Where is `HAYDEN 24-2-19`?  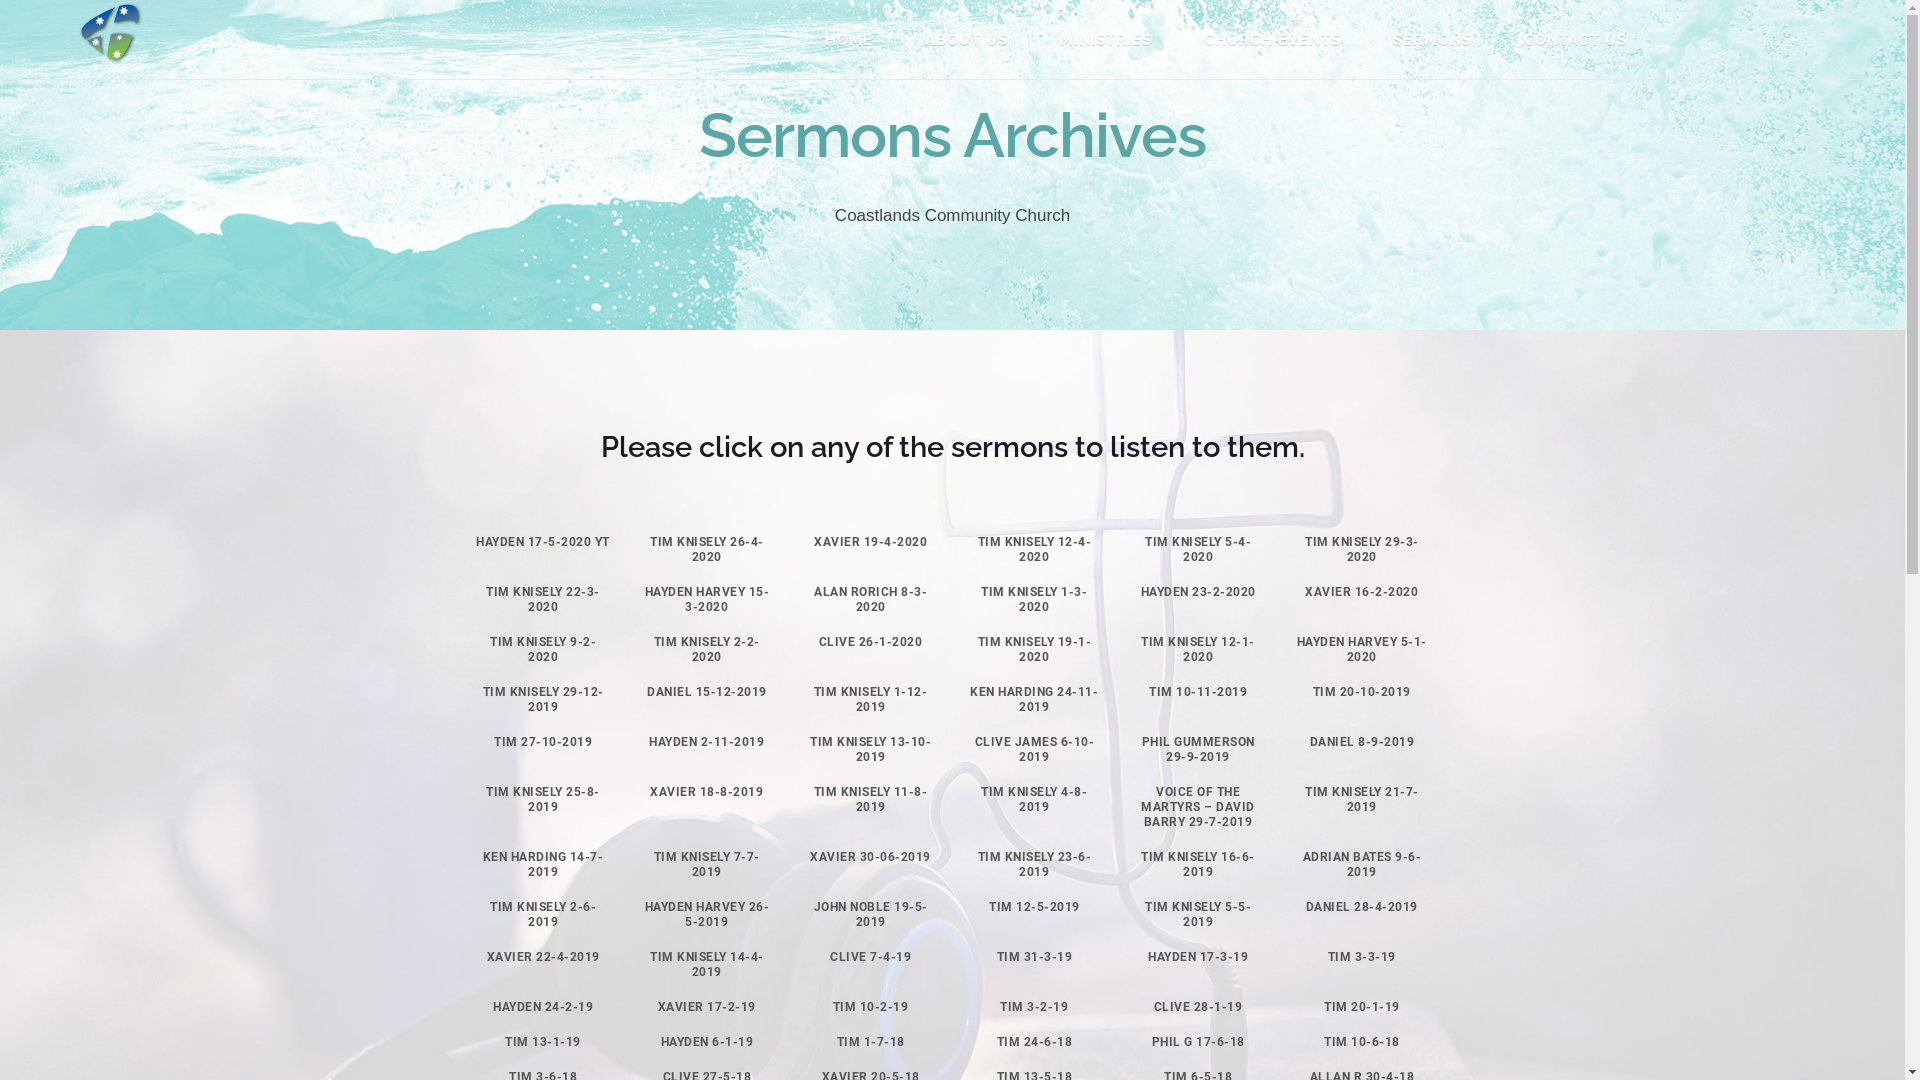
HAYDEN 24-2-19 is located at coordinates (543, 1007).